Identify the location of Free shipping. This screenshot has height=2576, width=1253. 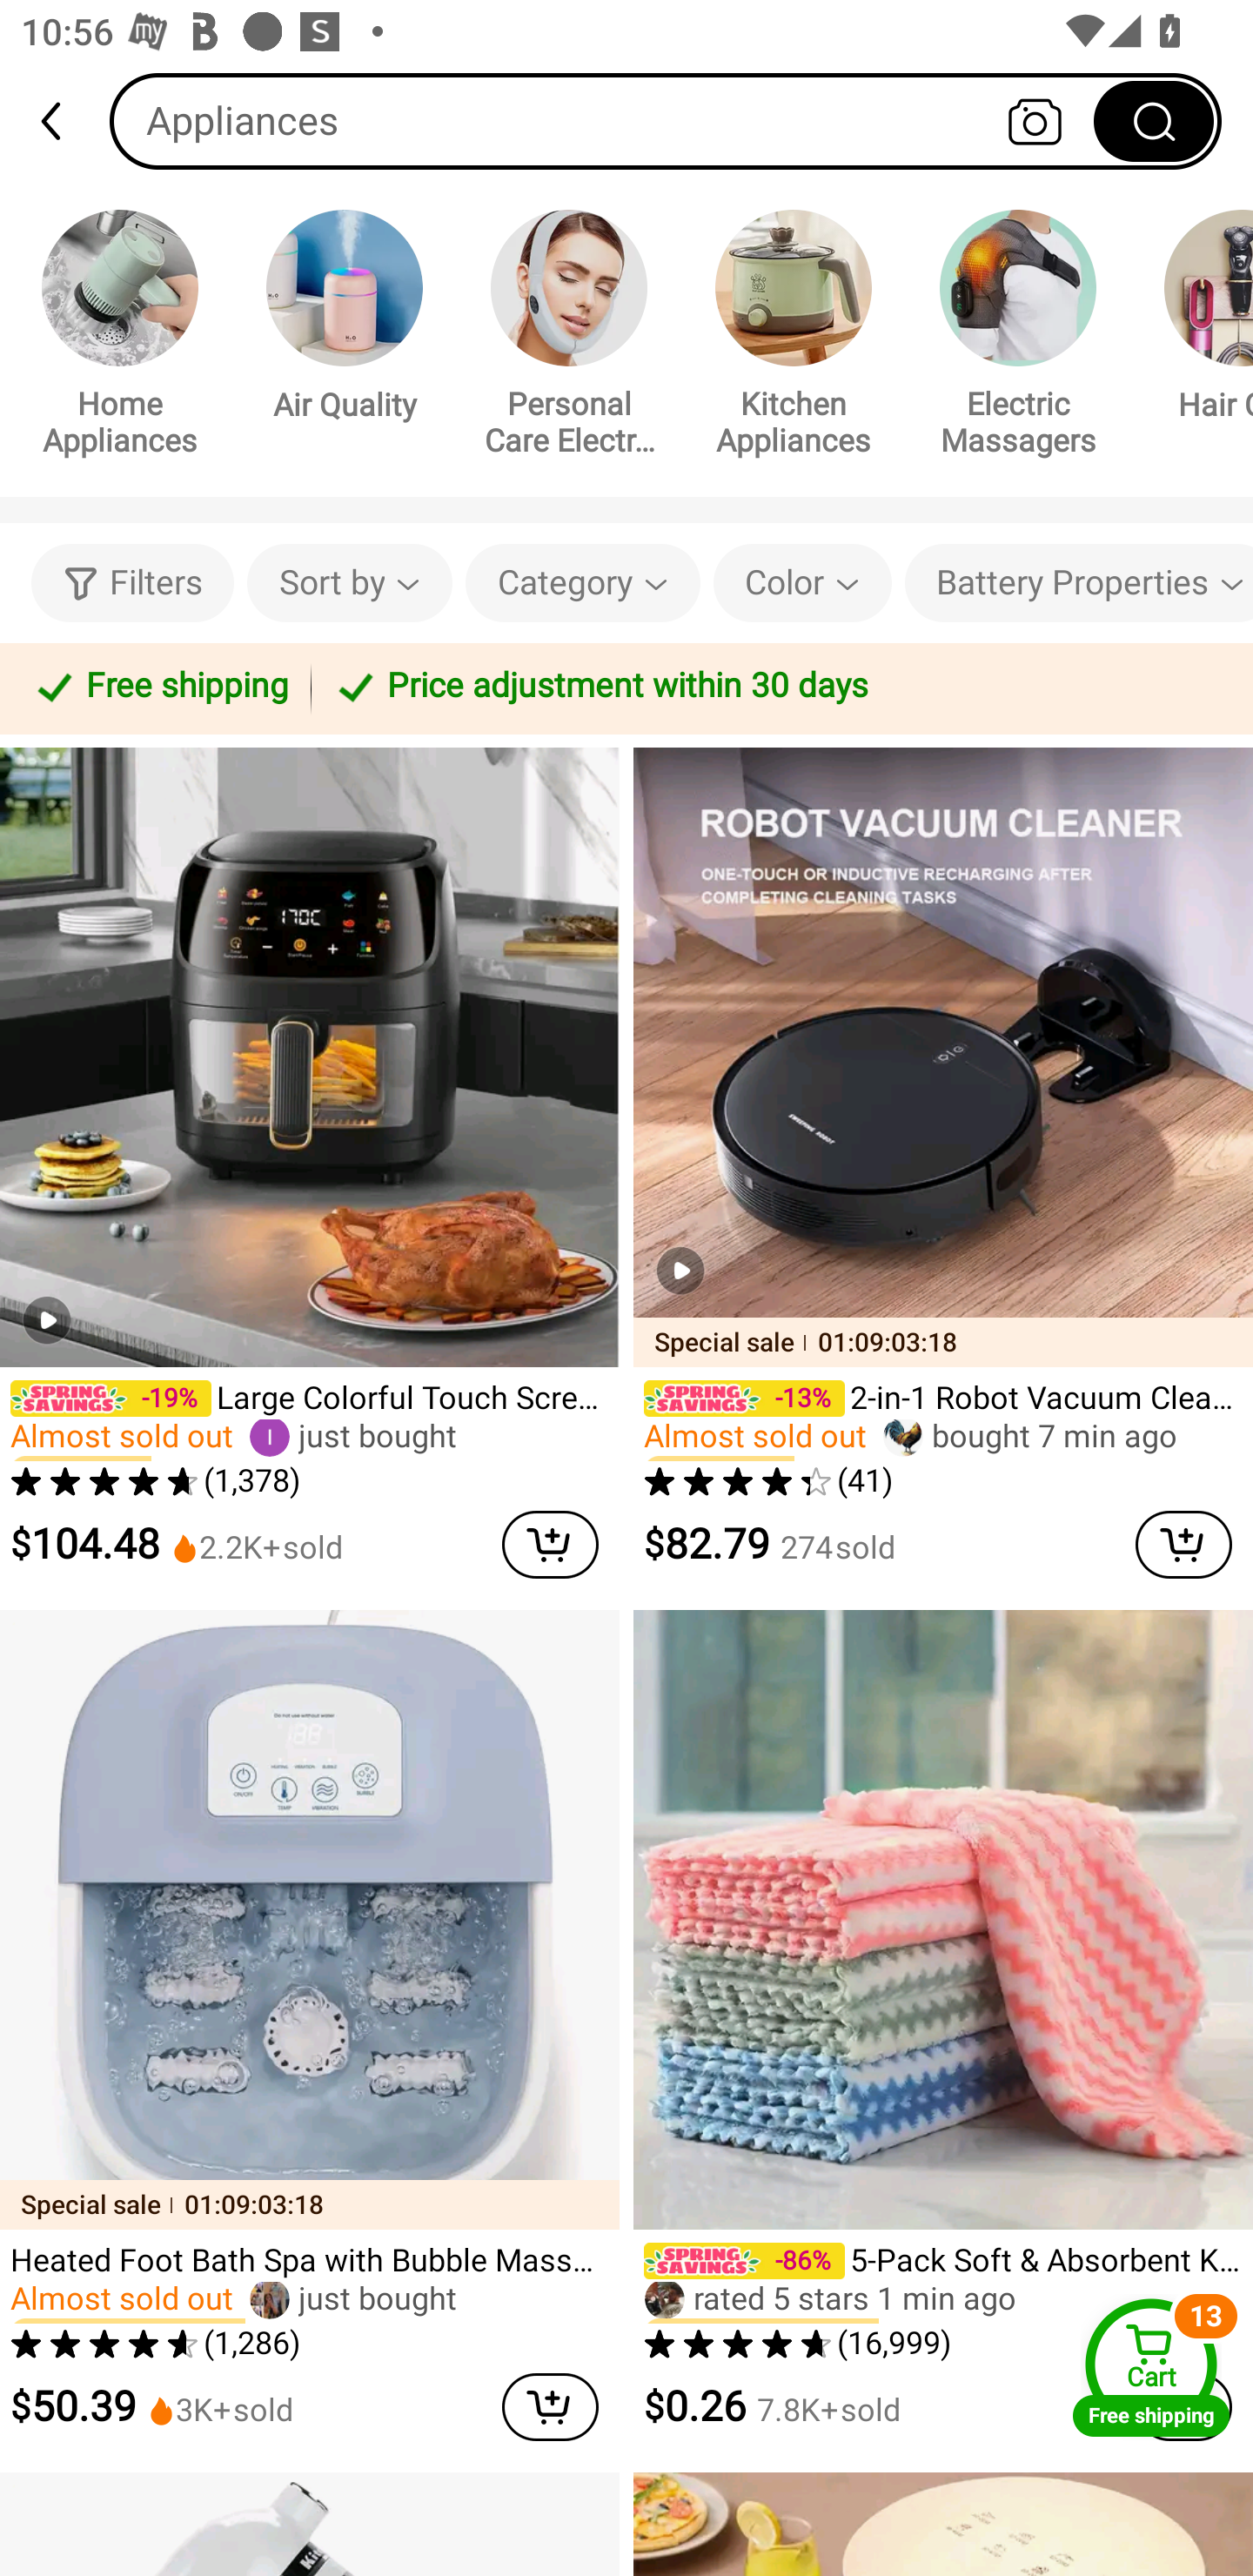
(160, 688).